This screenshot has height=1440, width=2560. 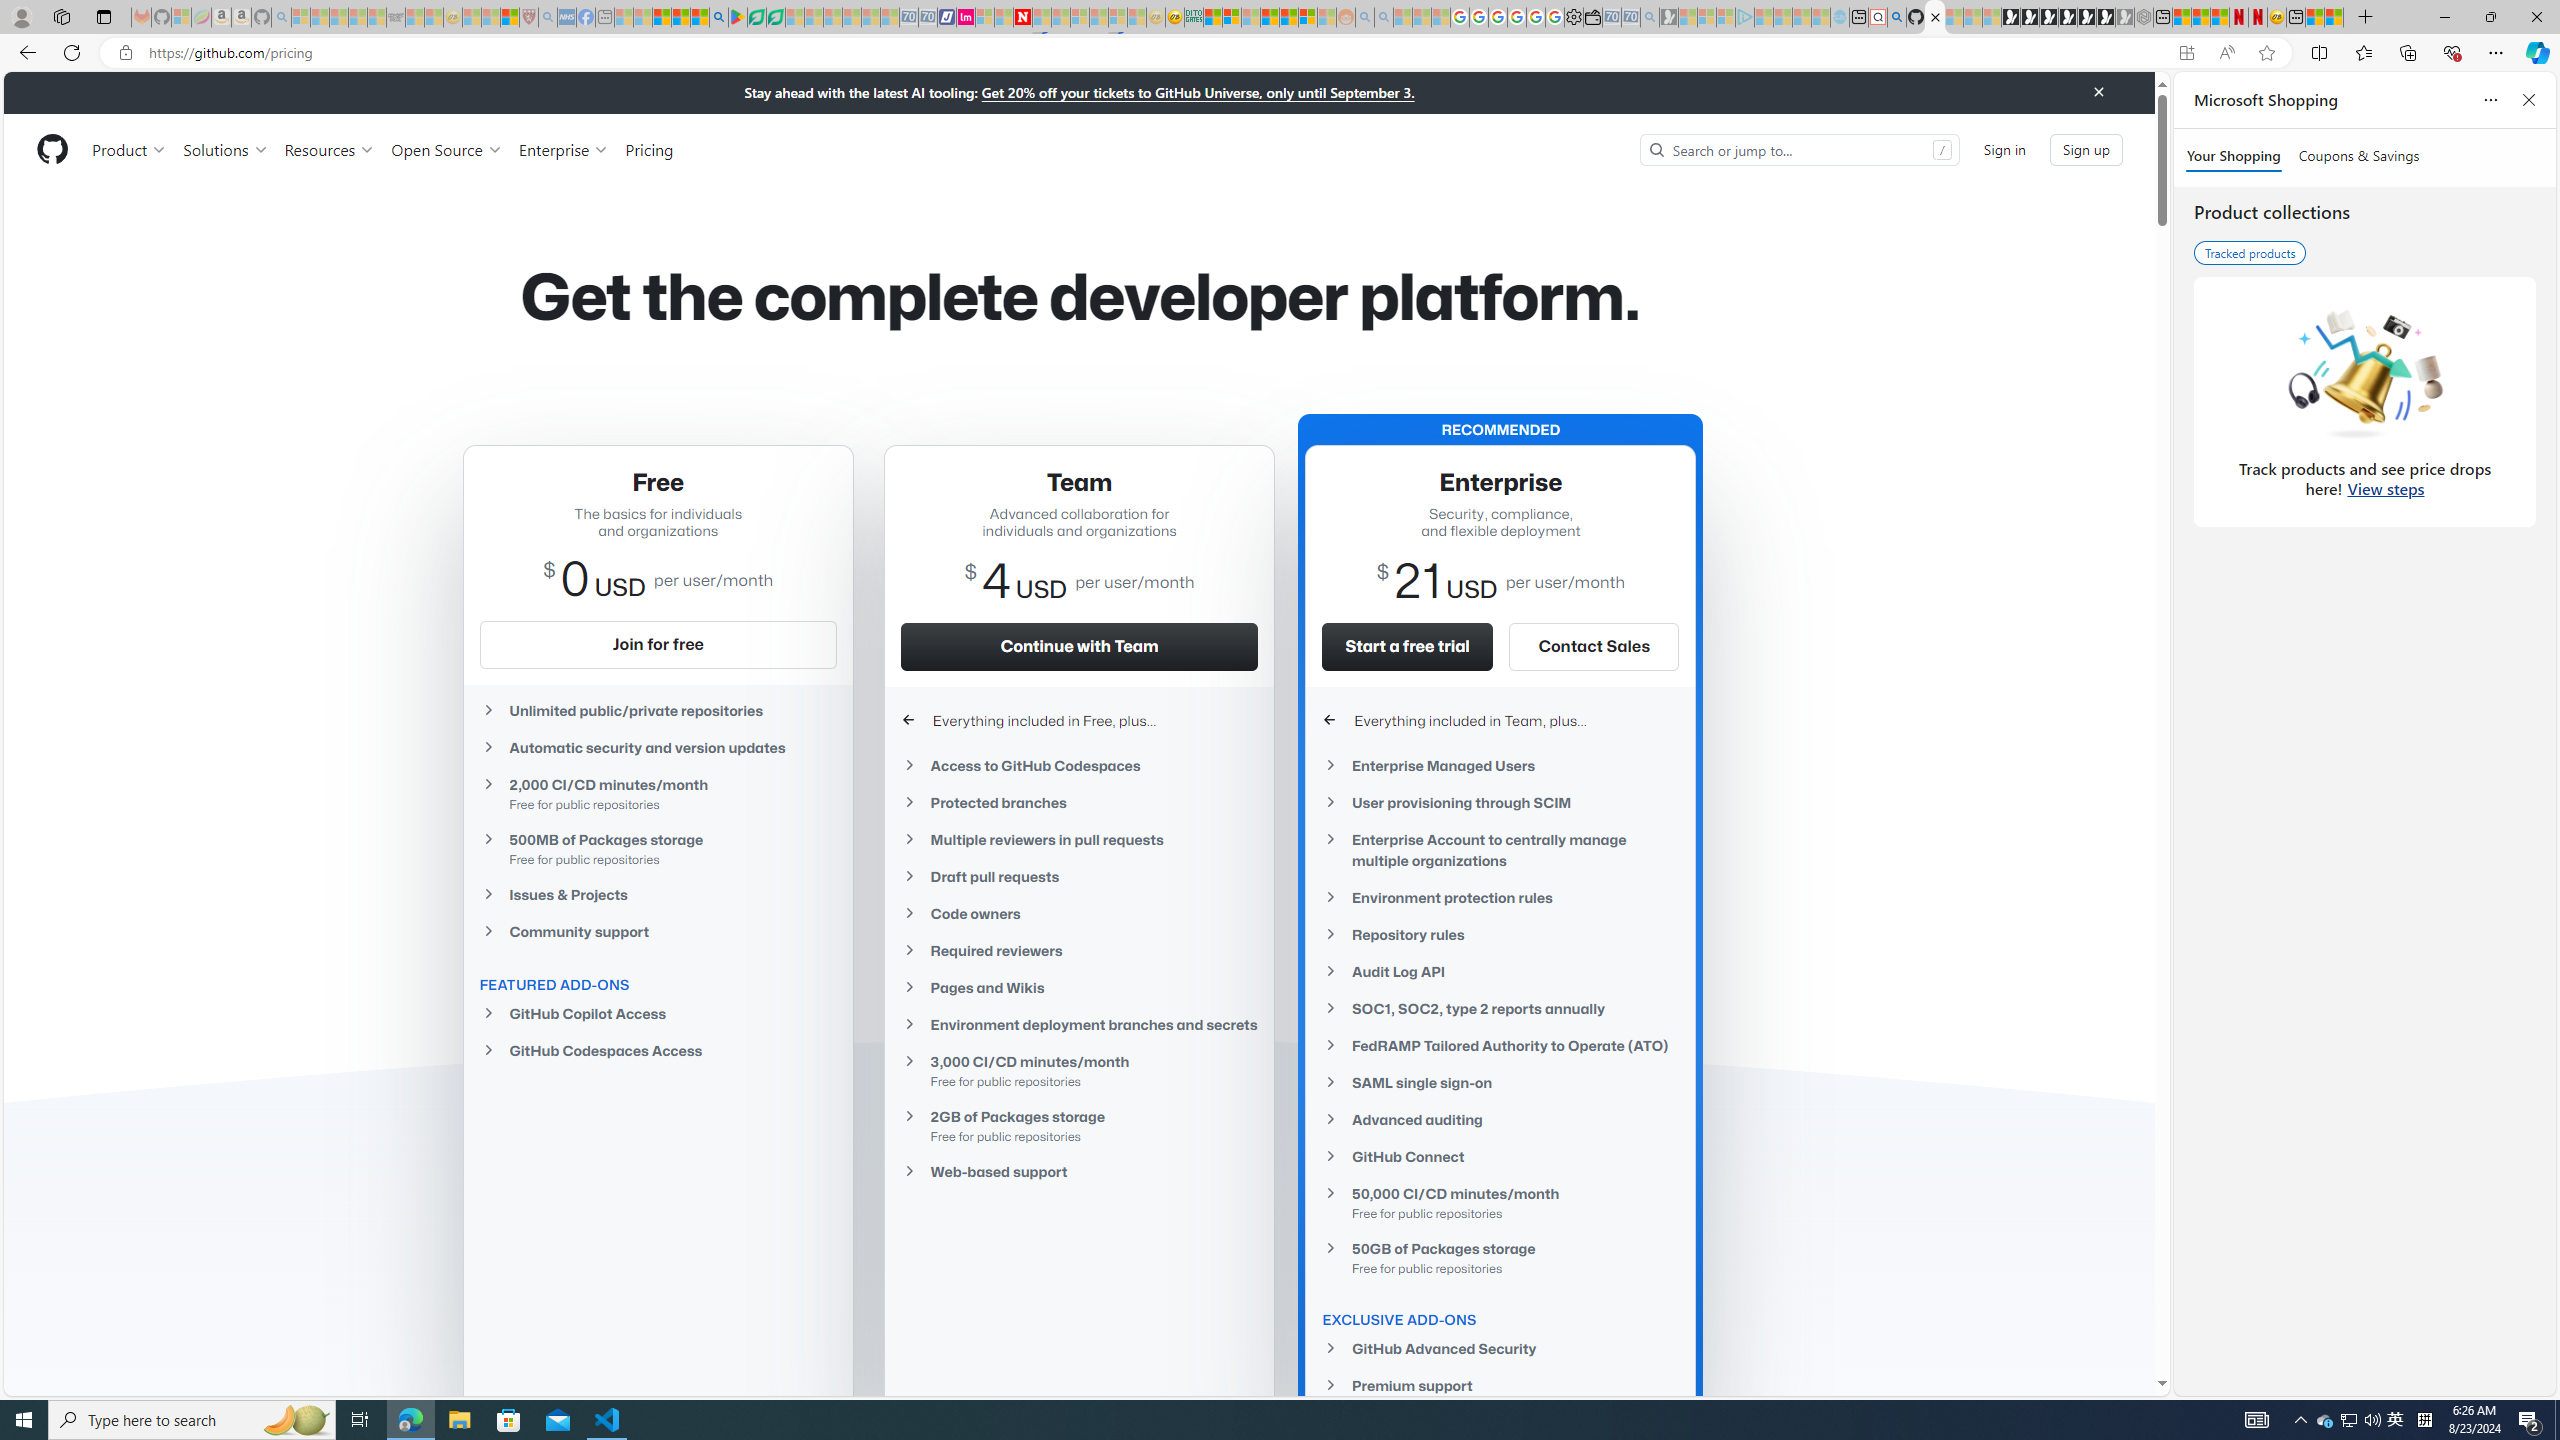 I want to click on FedRAMP Tailored Authority to Operate (ATO), so click(x=1500, y=1046).